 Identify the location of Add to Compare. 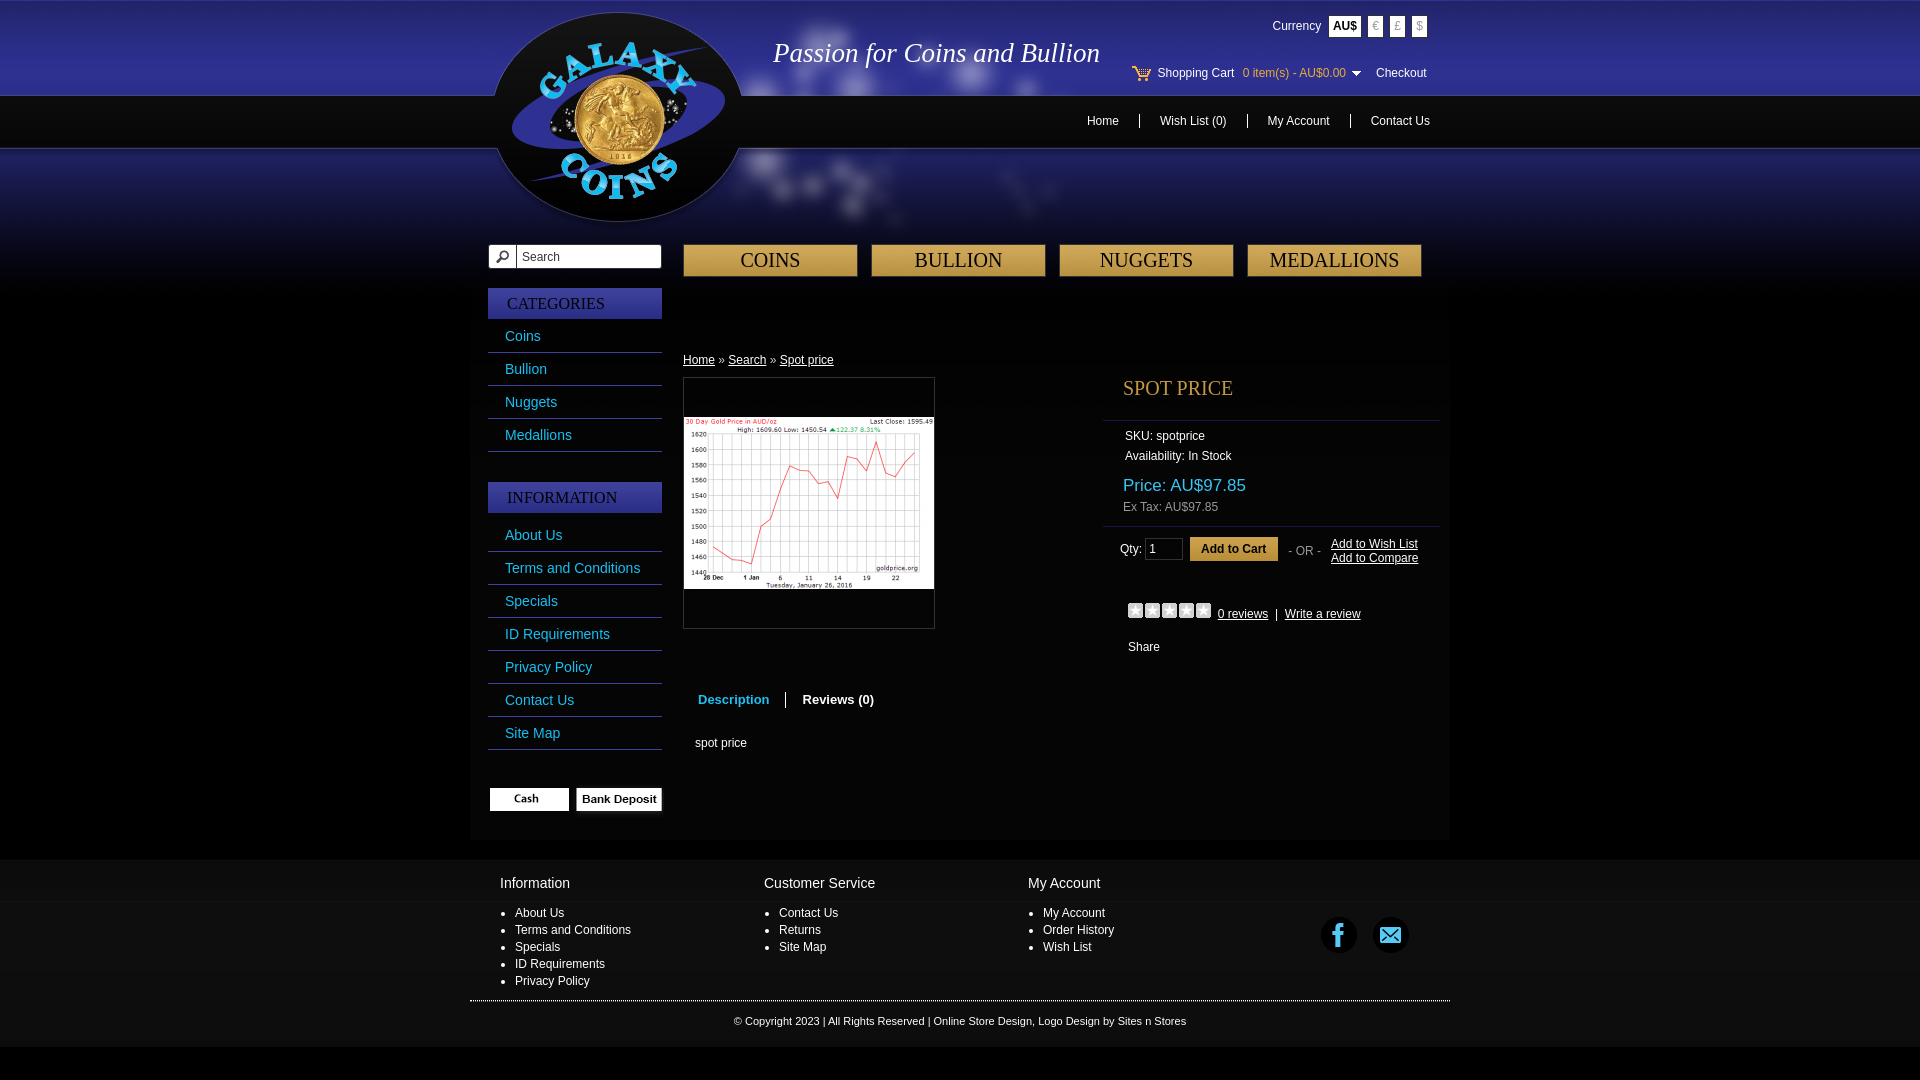
(1374, 558).